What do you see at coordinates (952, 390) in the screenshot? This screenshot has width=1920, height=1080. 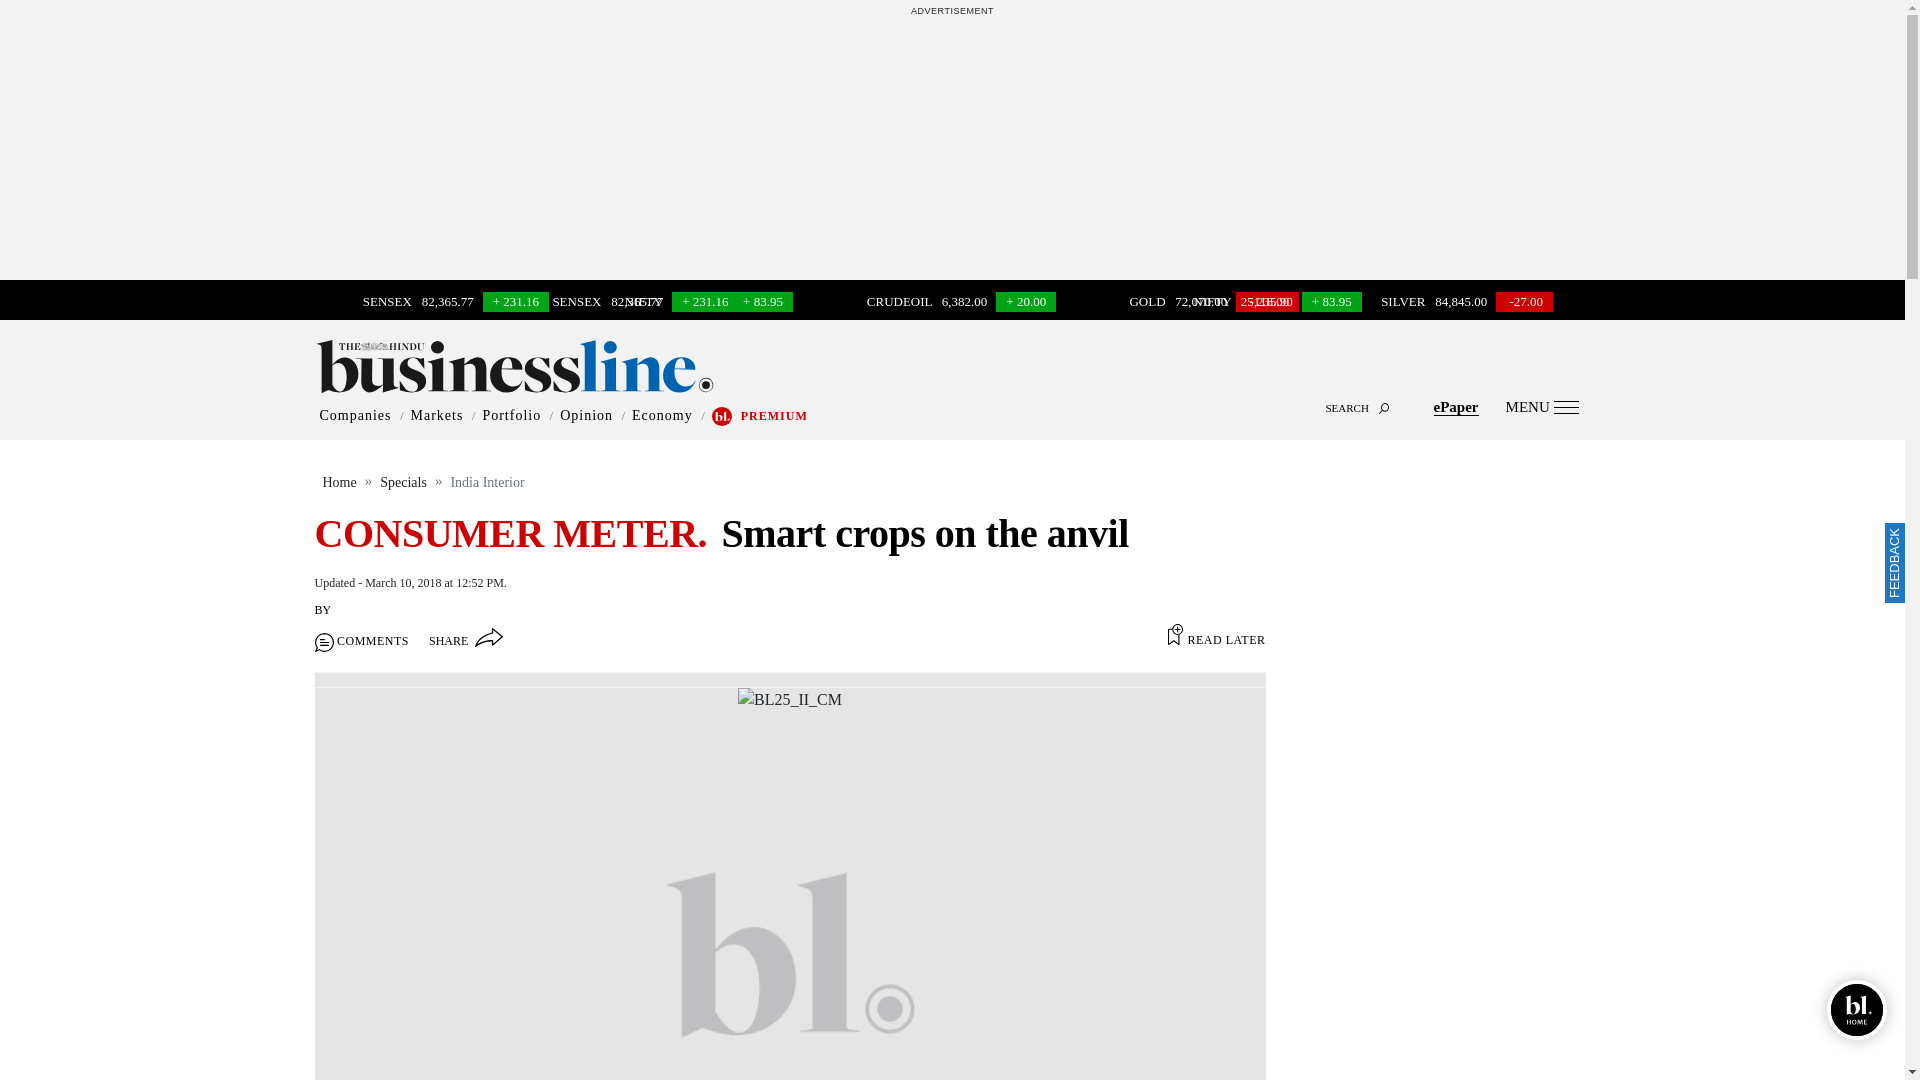 I see `SEARCH` at bounding box center [952, 390].